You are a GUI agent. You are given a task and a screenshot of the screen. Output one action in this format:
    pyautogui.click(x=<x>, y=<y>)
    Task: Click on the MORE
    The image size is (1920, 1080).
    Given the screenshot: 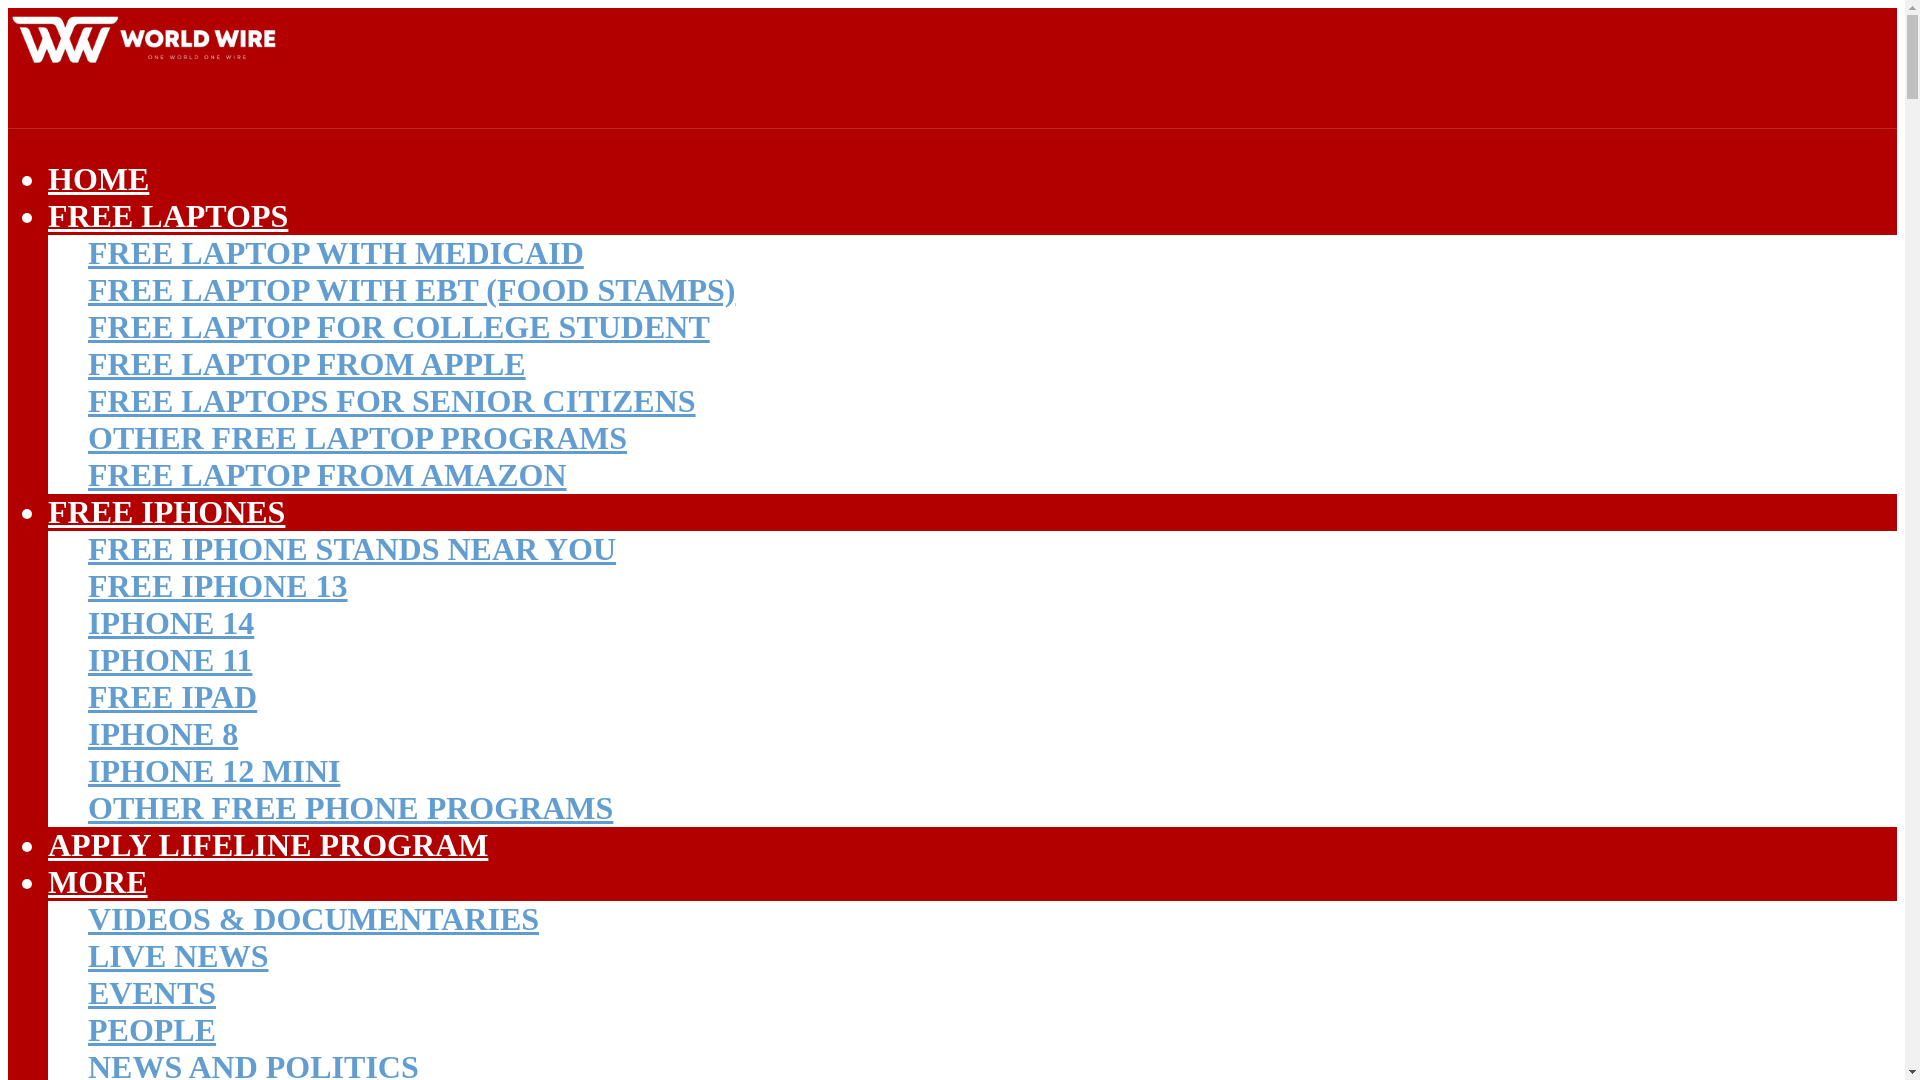 What is the action you would take?
    pyautogui.click(x=98, y=882)
    